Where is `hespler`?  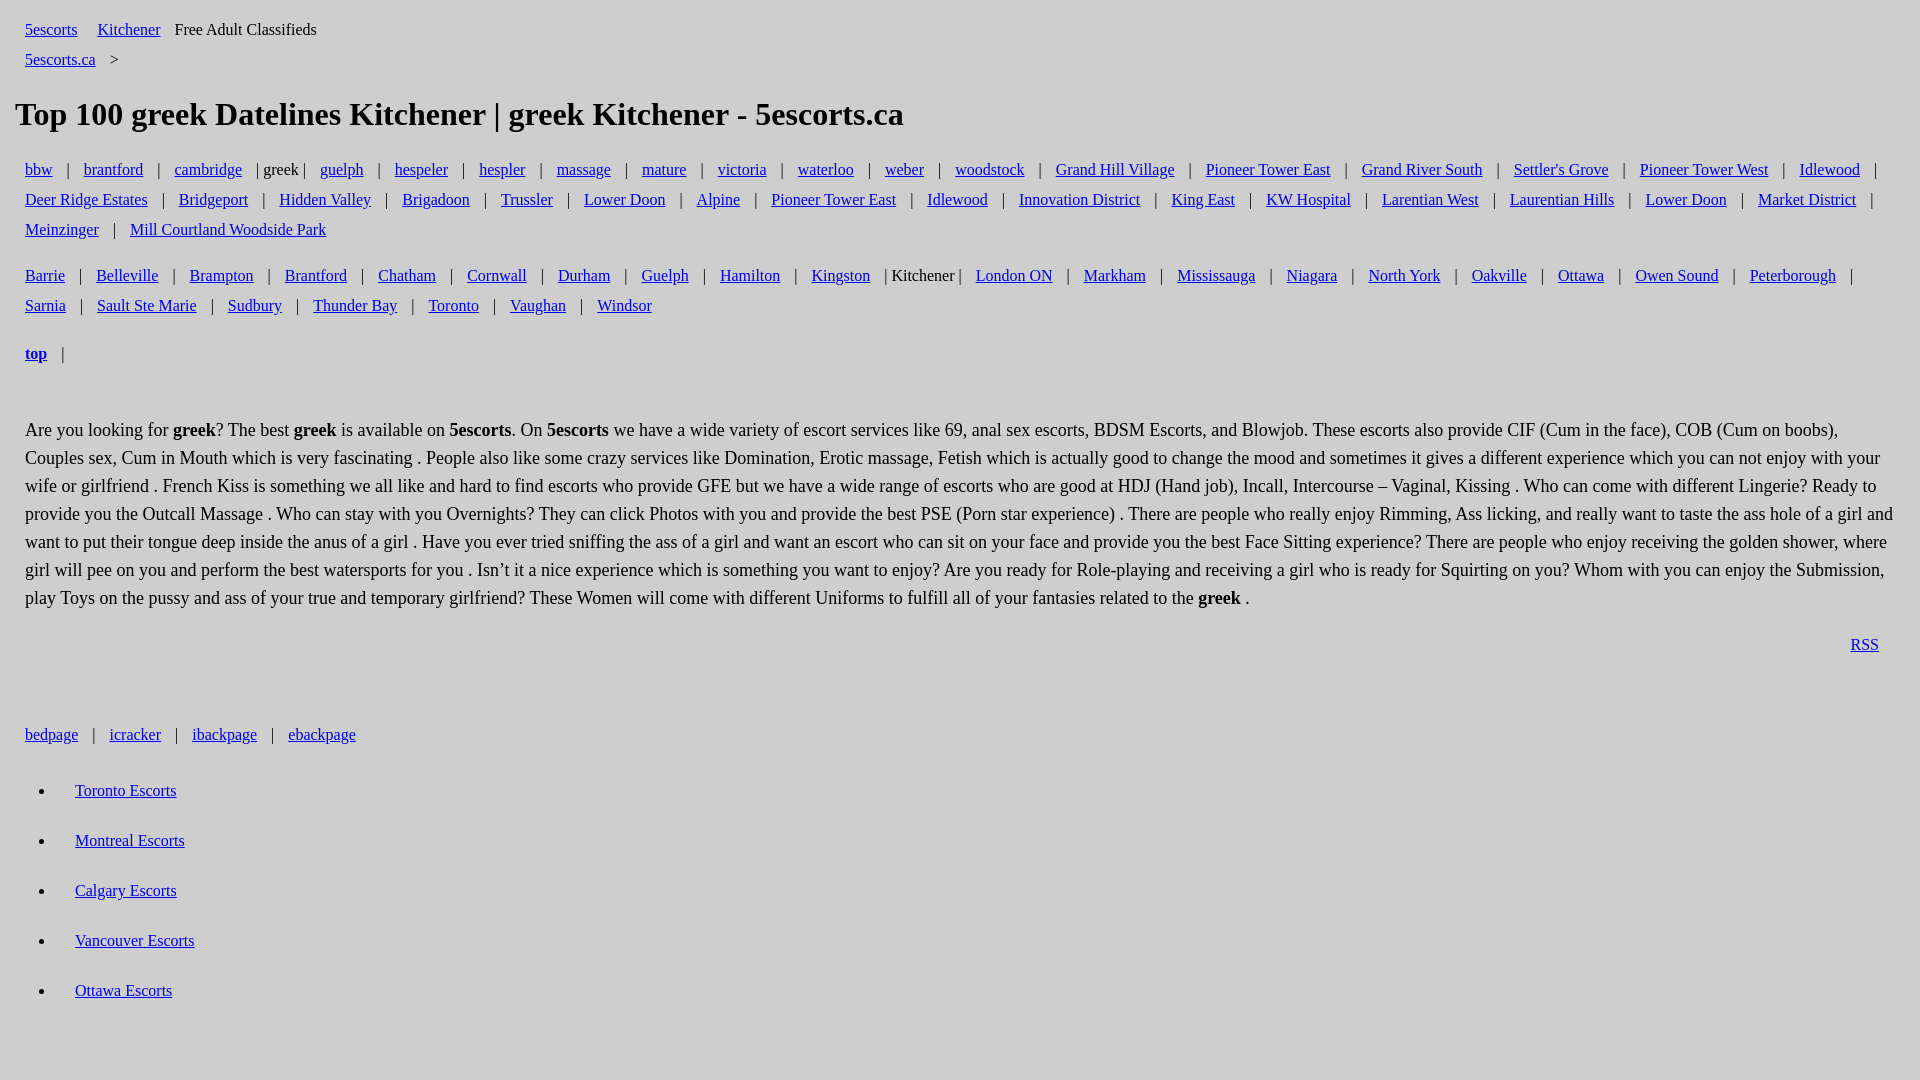
hespler is located at coordinates (502, 170).